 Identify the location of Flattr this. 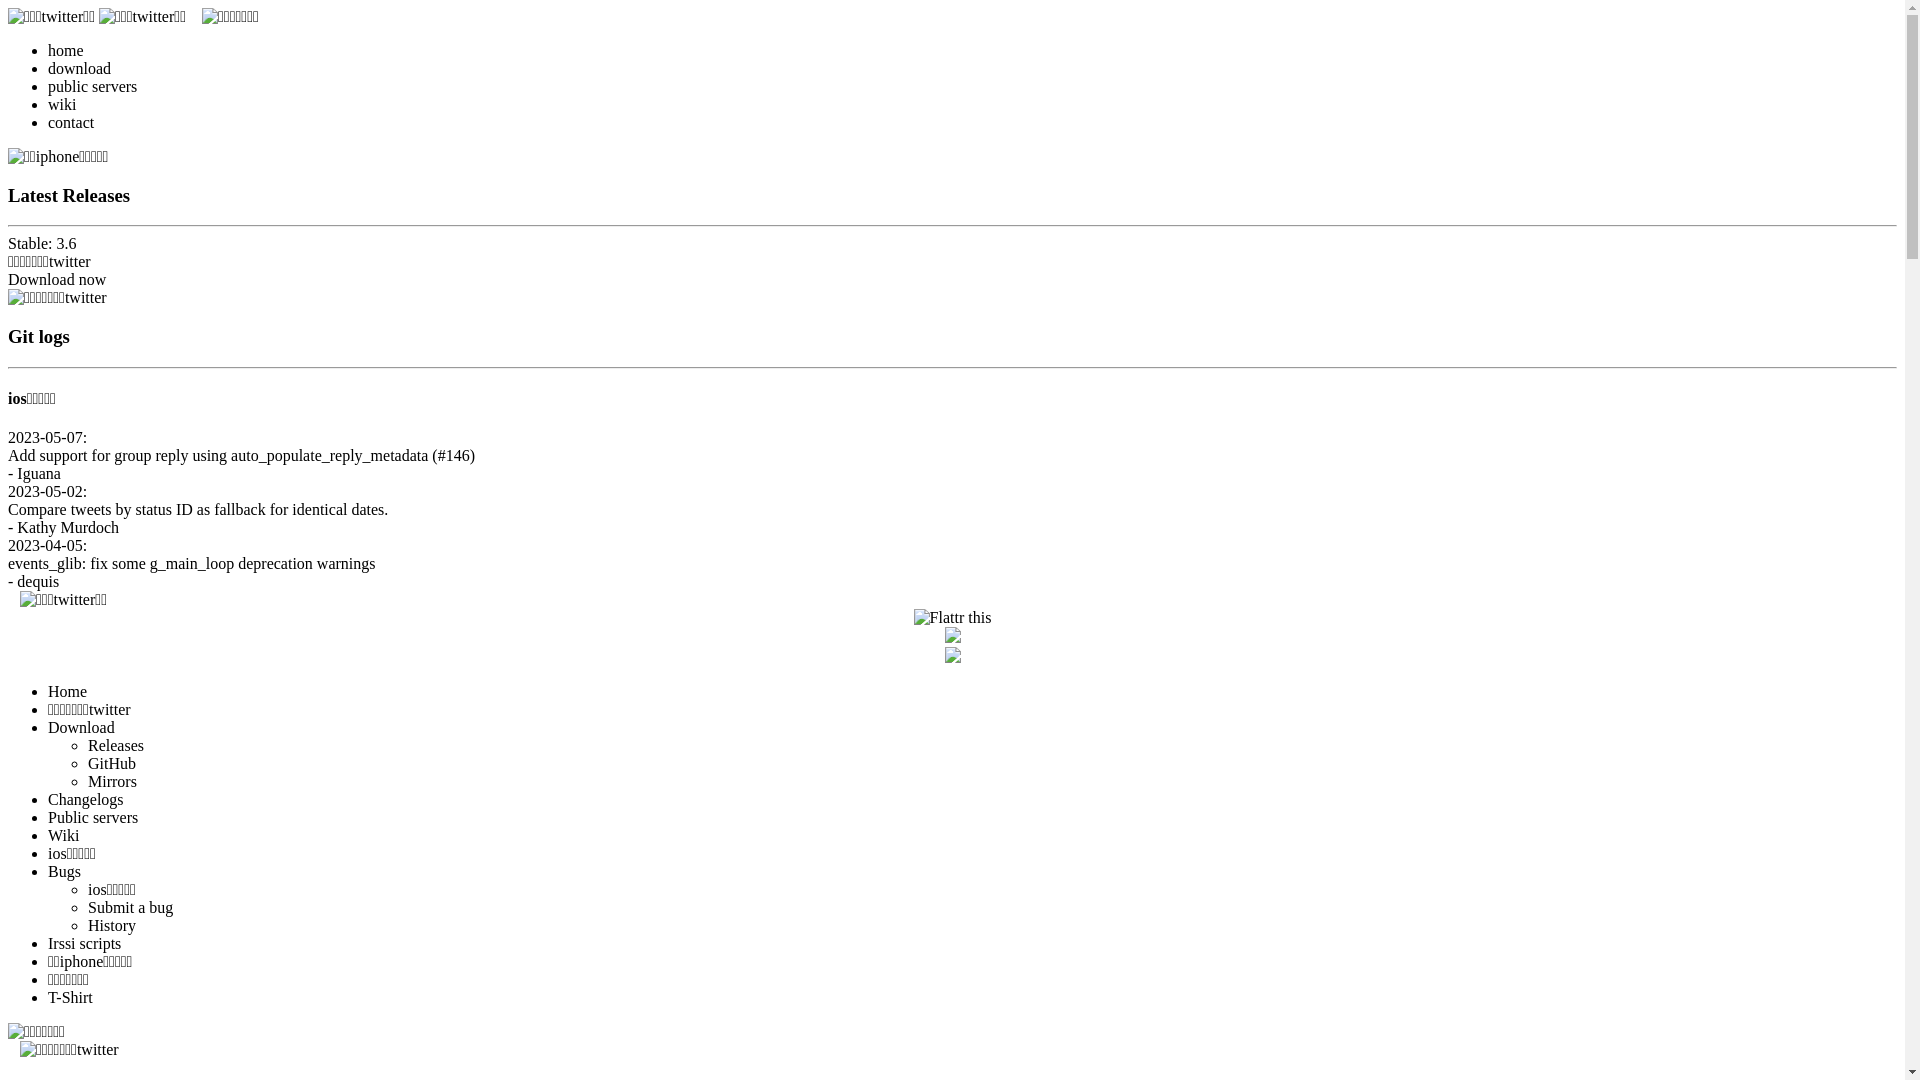
(953, 618).